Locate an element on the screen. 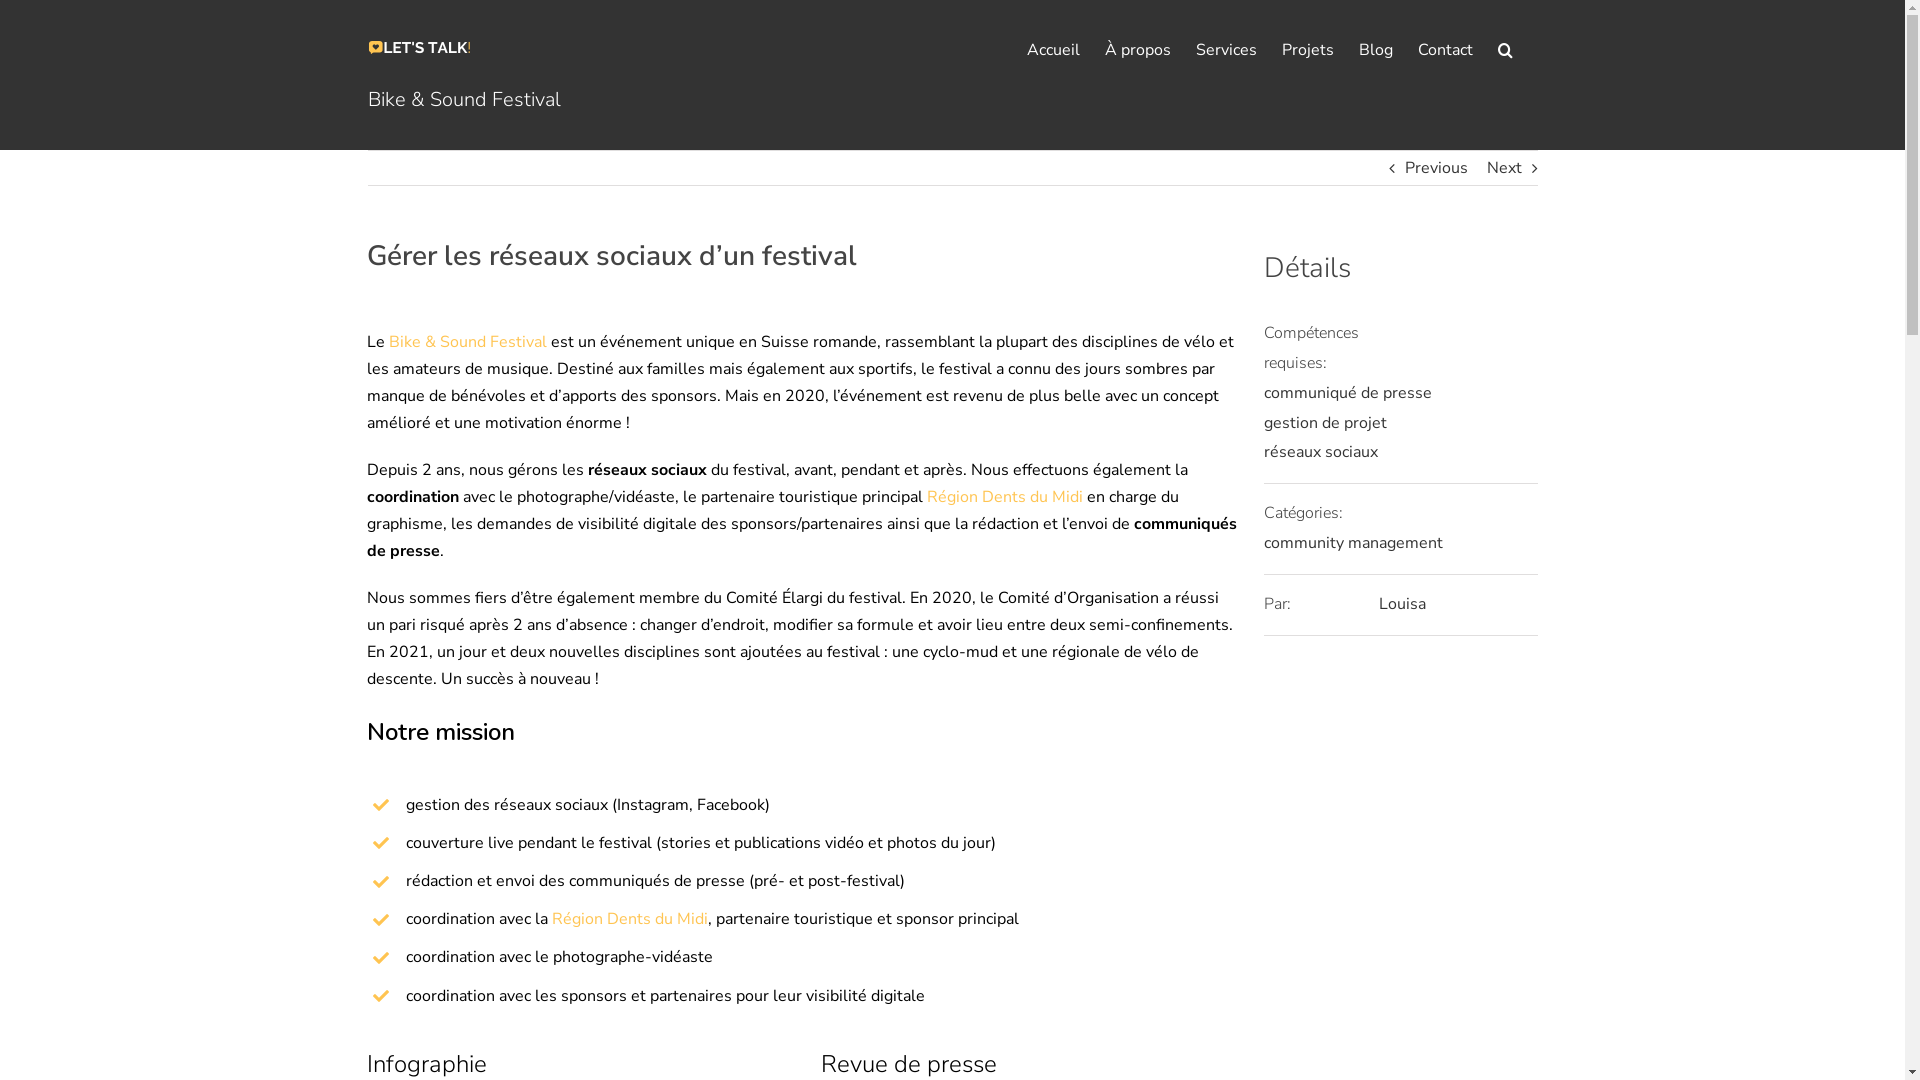 This screenshot has height=1080, width=1920. Louisa is located at coordinates (1402, 604).